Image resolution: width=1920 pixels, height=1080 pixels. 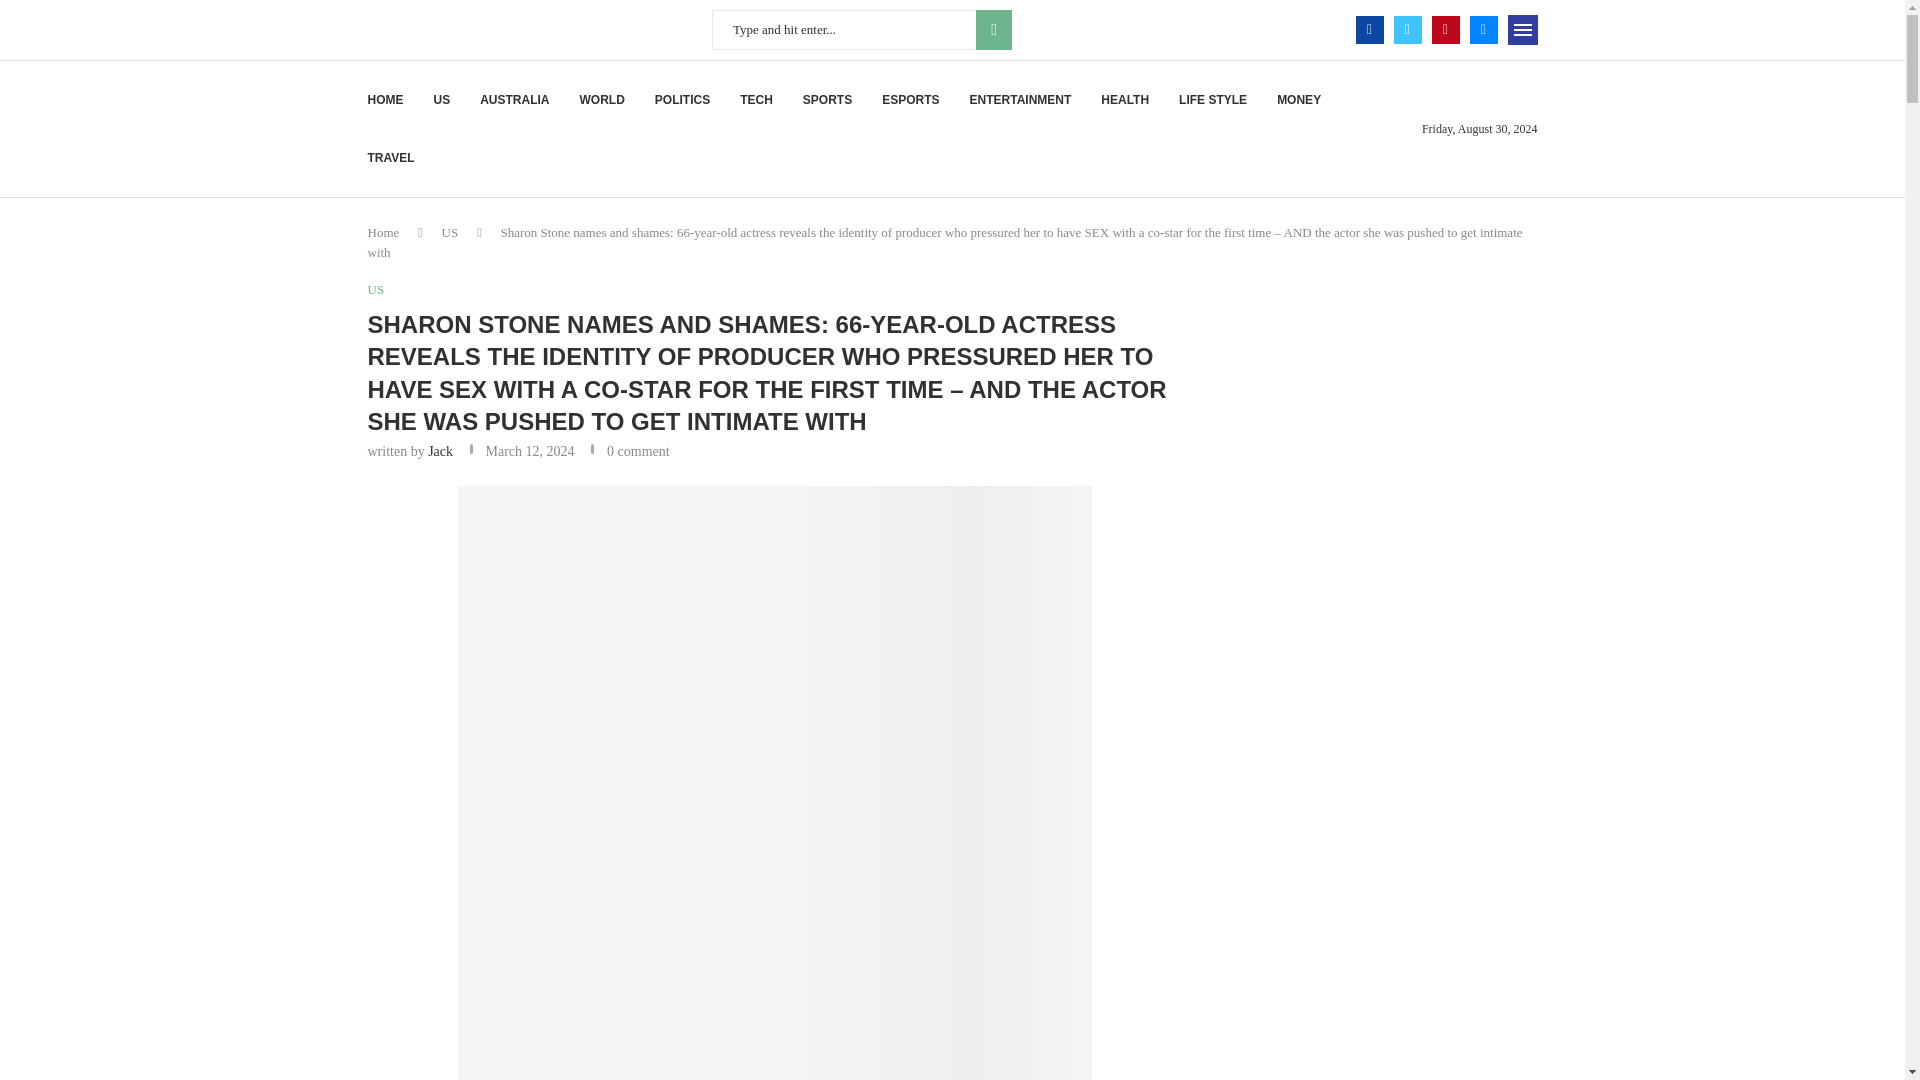 What do you see at coordinates (514, 100) in the screenshot?
I see `AUSTRALIA` at bounding box center [514, 100].